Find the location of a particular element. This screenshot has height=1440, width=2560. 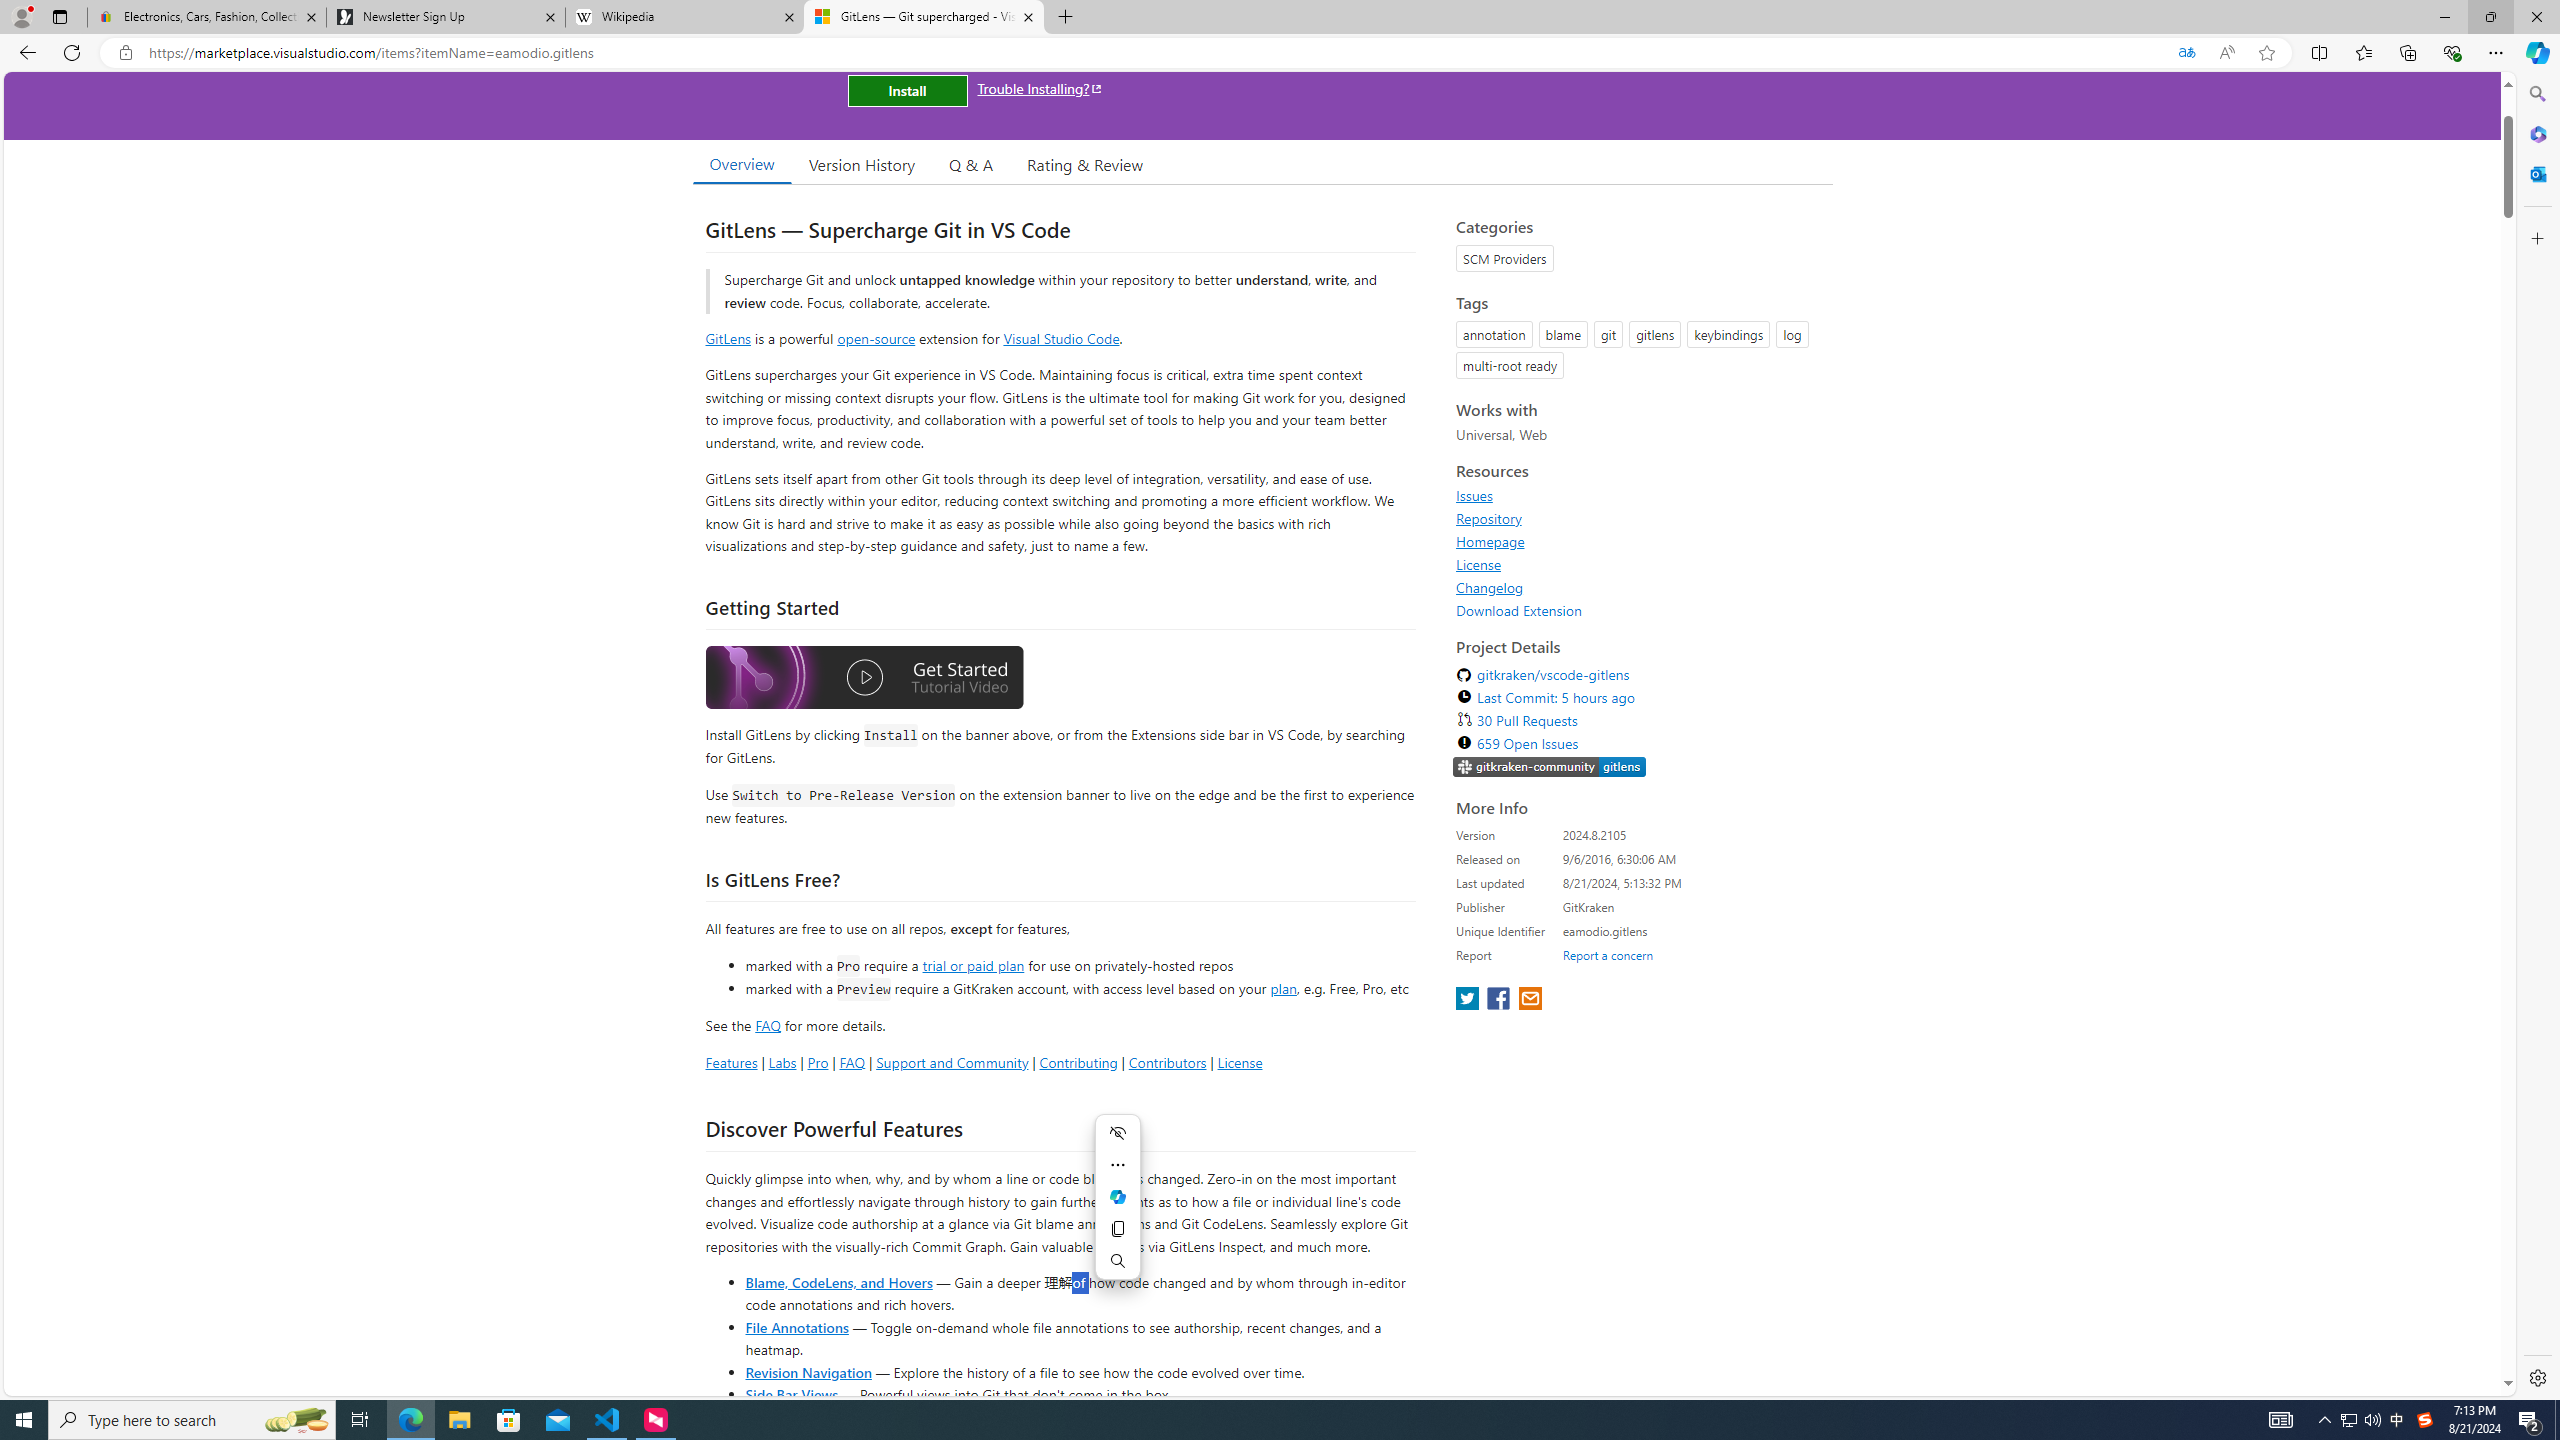

License is located at coordinates (1478, 564).